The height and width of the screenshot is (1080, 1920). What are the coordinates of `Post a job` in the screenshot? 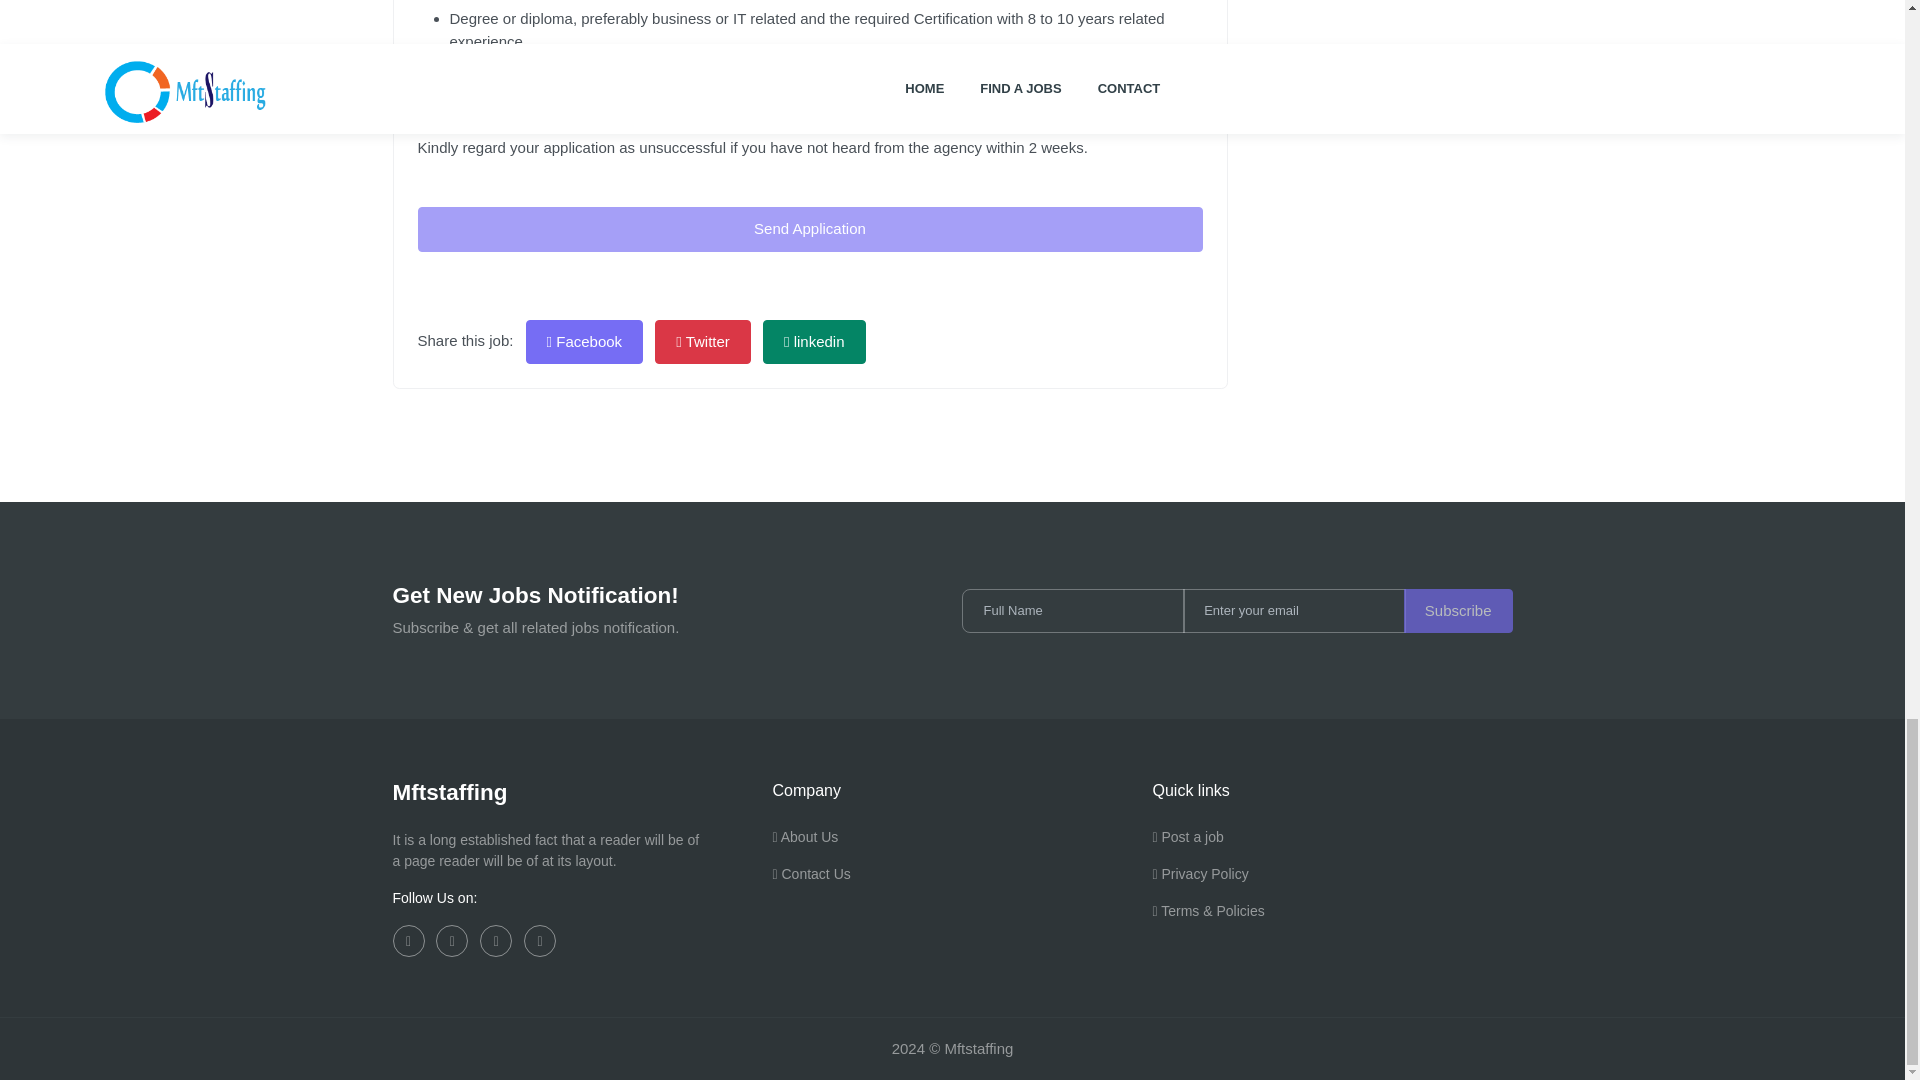 It's located at (1188, 844).